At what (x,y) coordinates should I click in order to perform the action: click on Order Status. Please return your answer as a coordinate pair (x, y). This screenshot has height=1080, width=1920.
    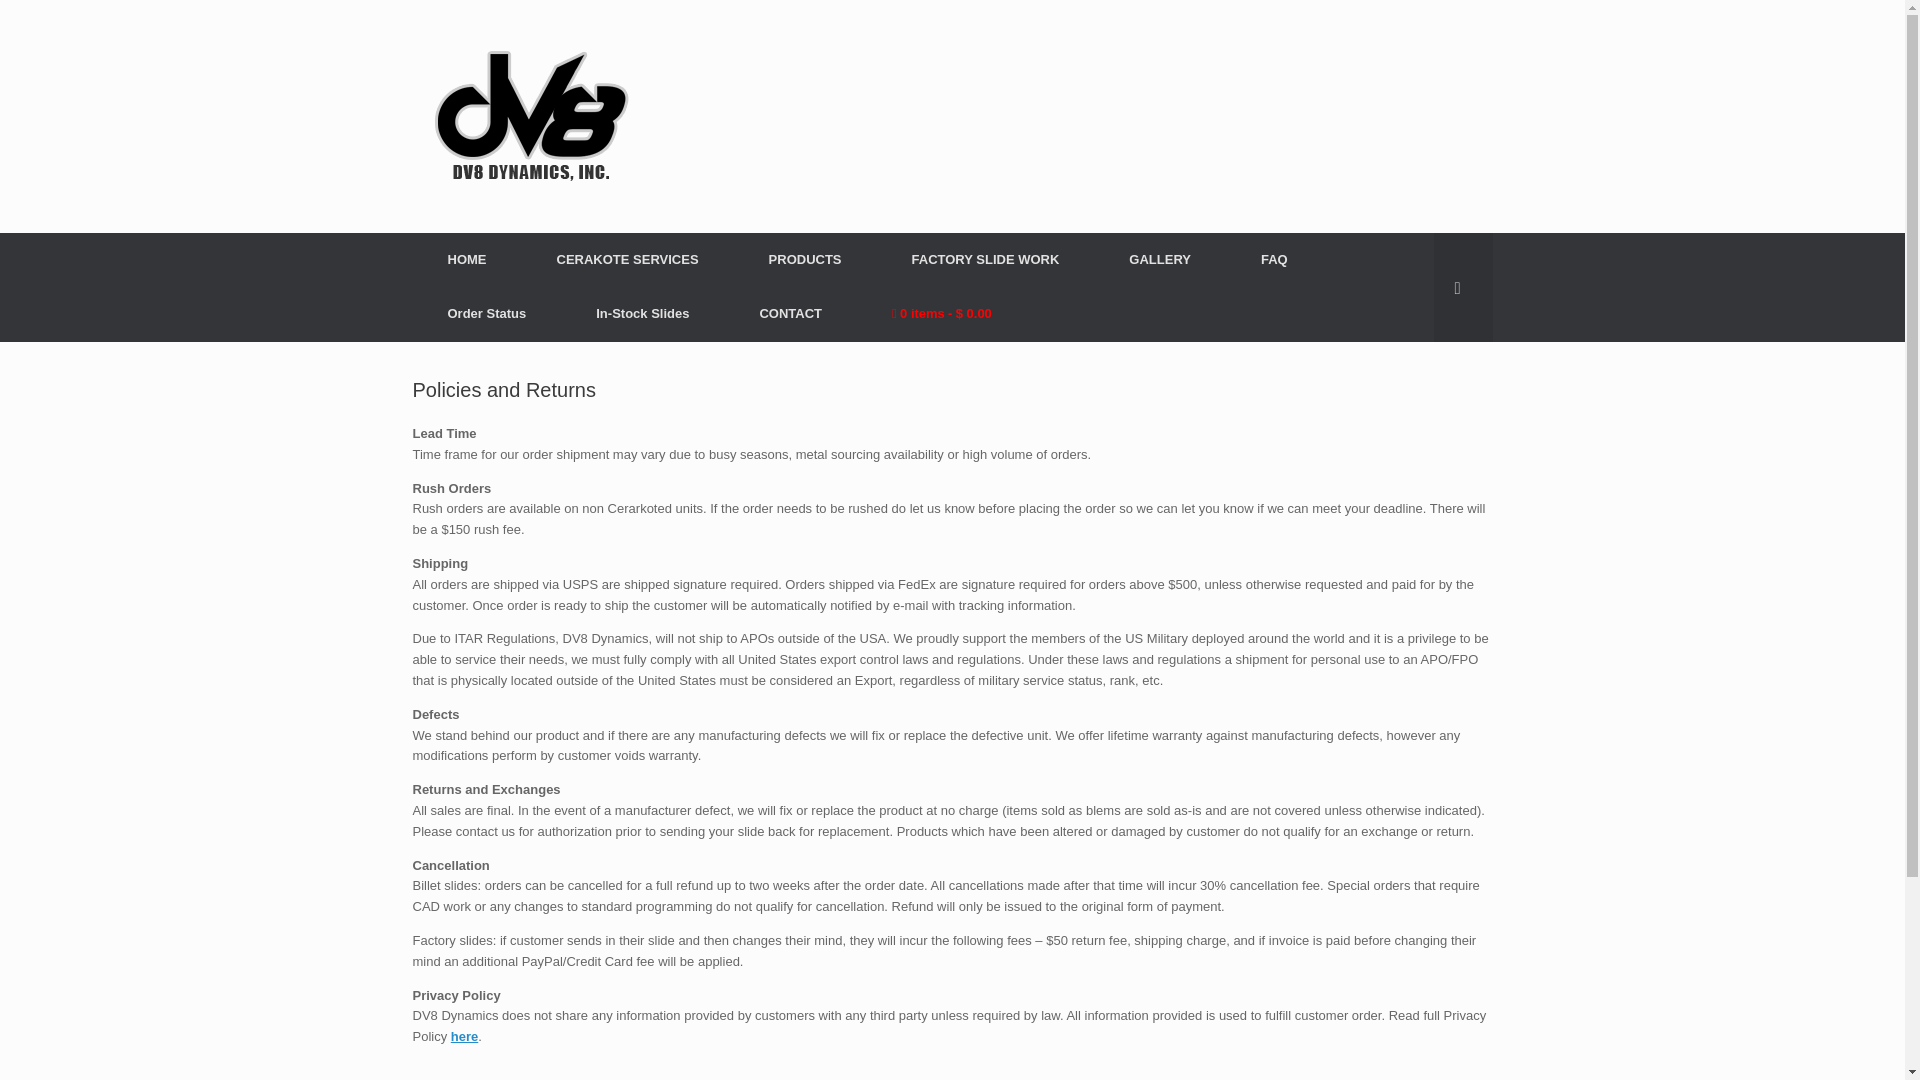
    Looking at the image, I should click on (486, 314).